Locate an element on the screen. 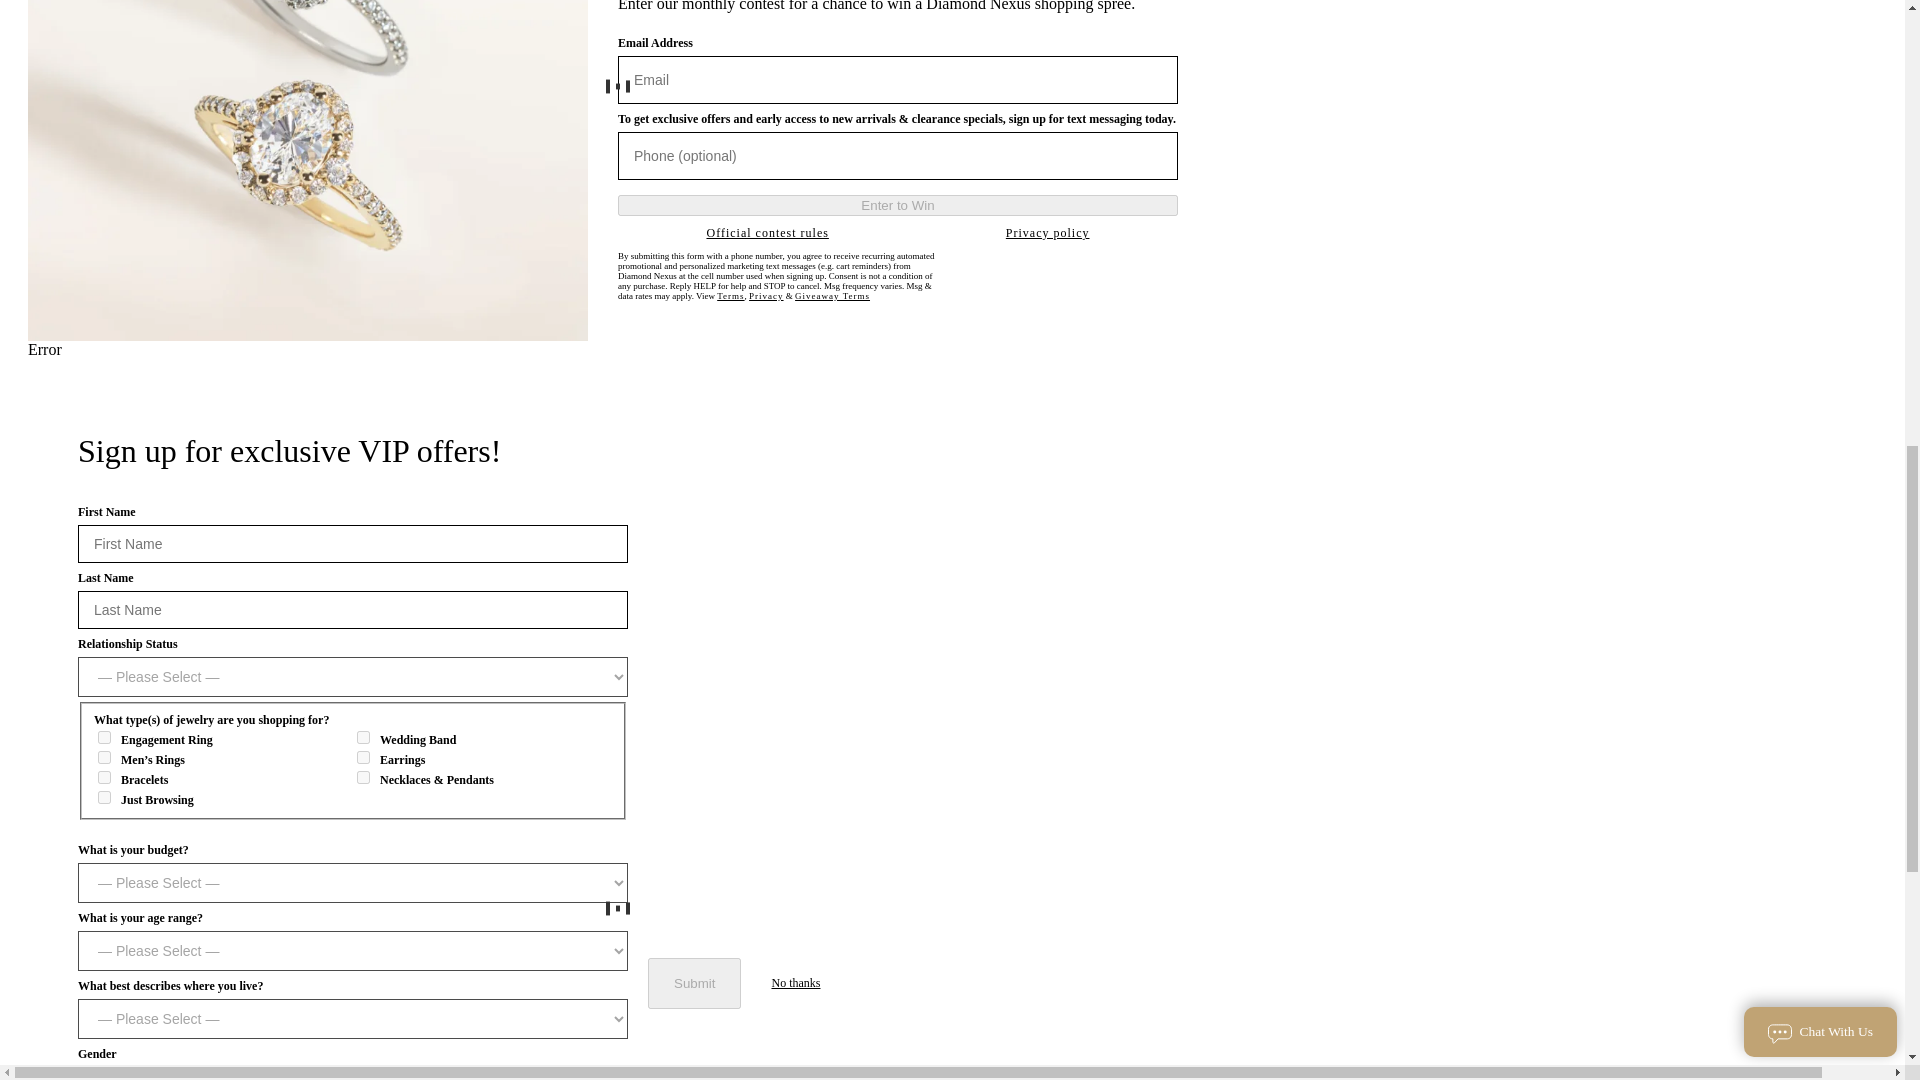  WeddingBand is located at coordinates (364, 738).